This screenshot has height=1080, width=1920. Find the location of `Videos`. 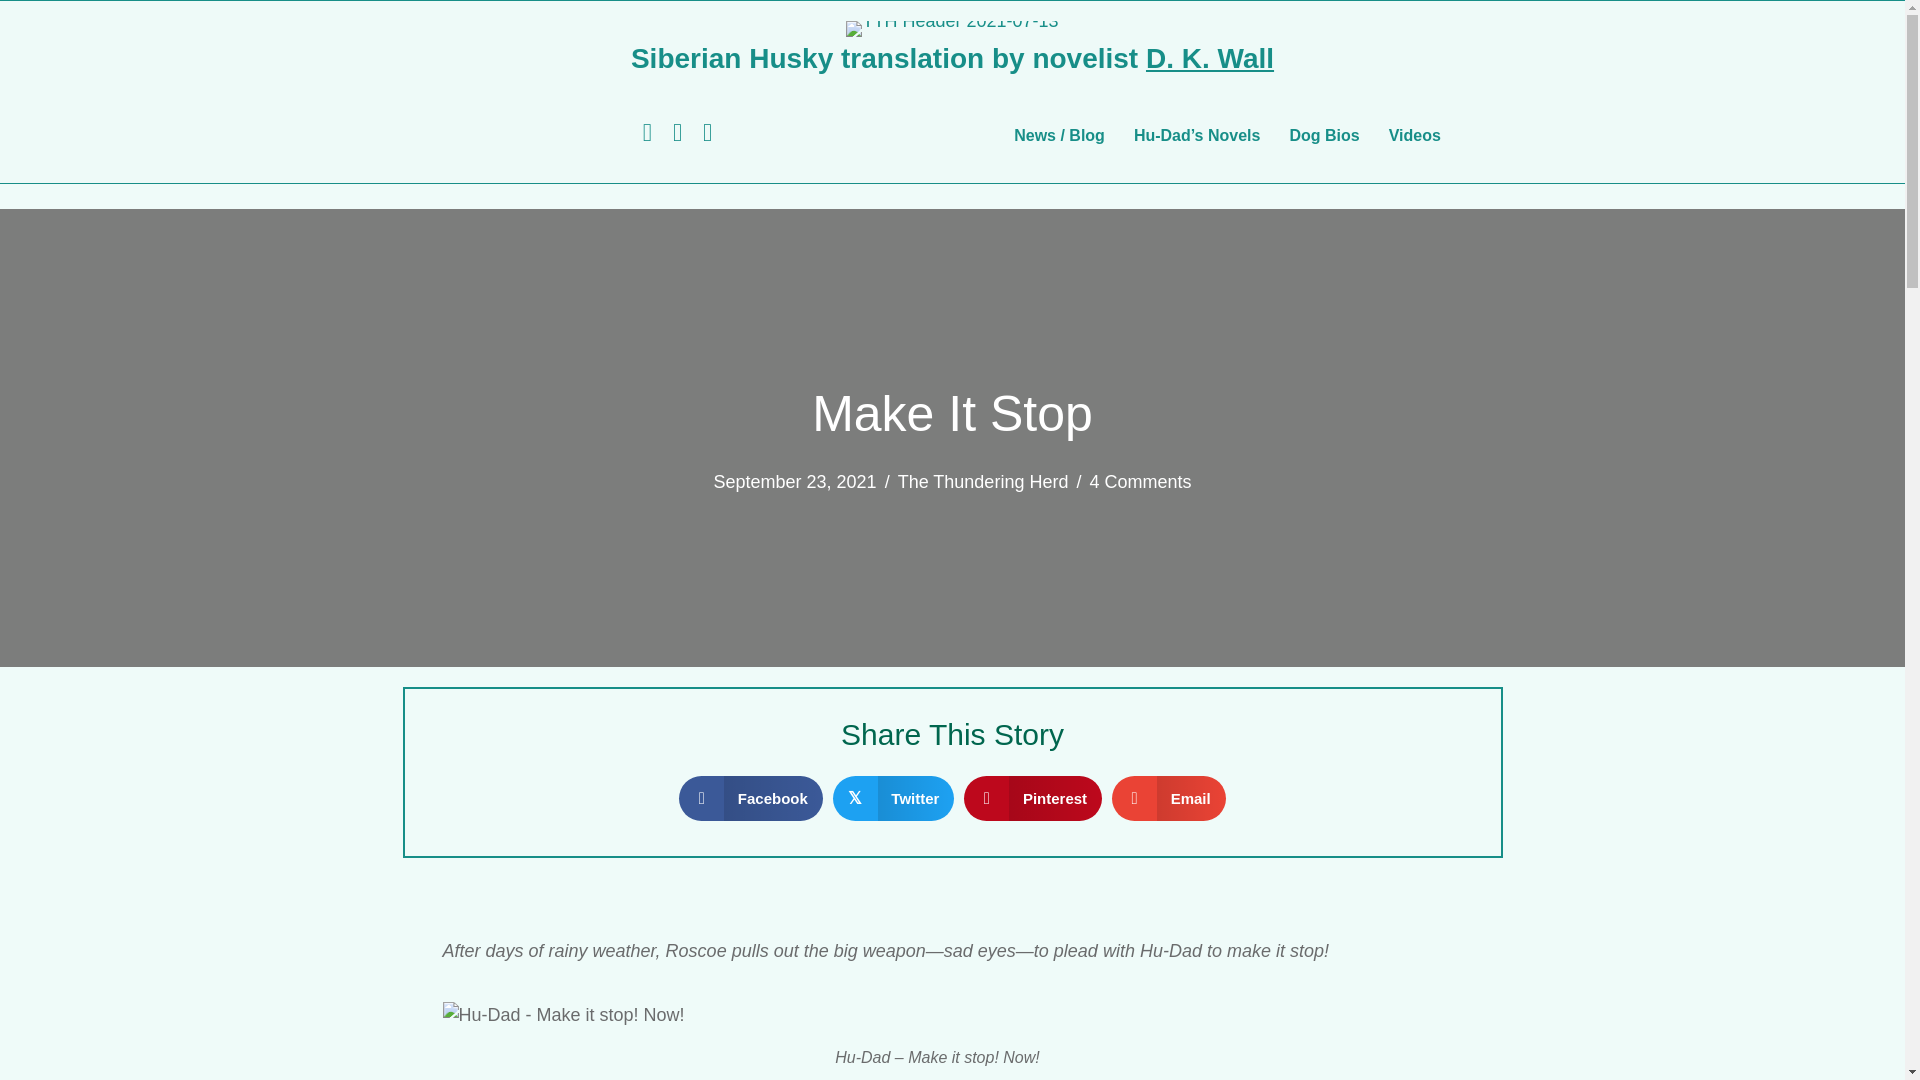

Videos is located at coordinates (1414, 136).